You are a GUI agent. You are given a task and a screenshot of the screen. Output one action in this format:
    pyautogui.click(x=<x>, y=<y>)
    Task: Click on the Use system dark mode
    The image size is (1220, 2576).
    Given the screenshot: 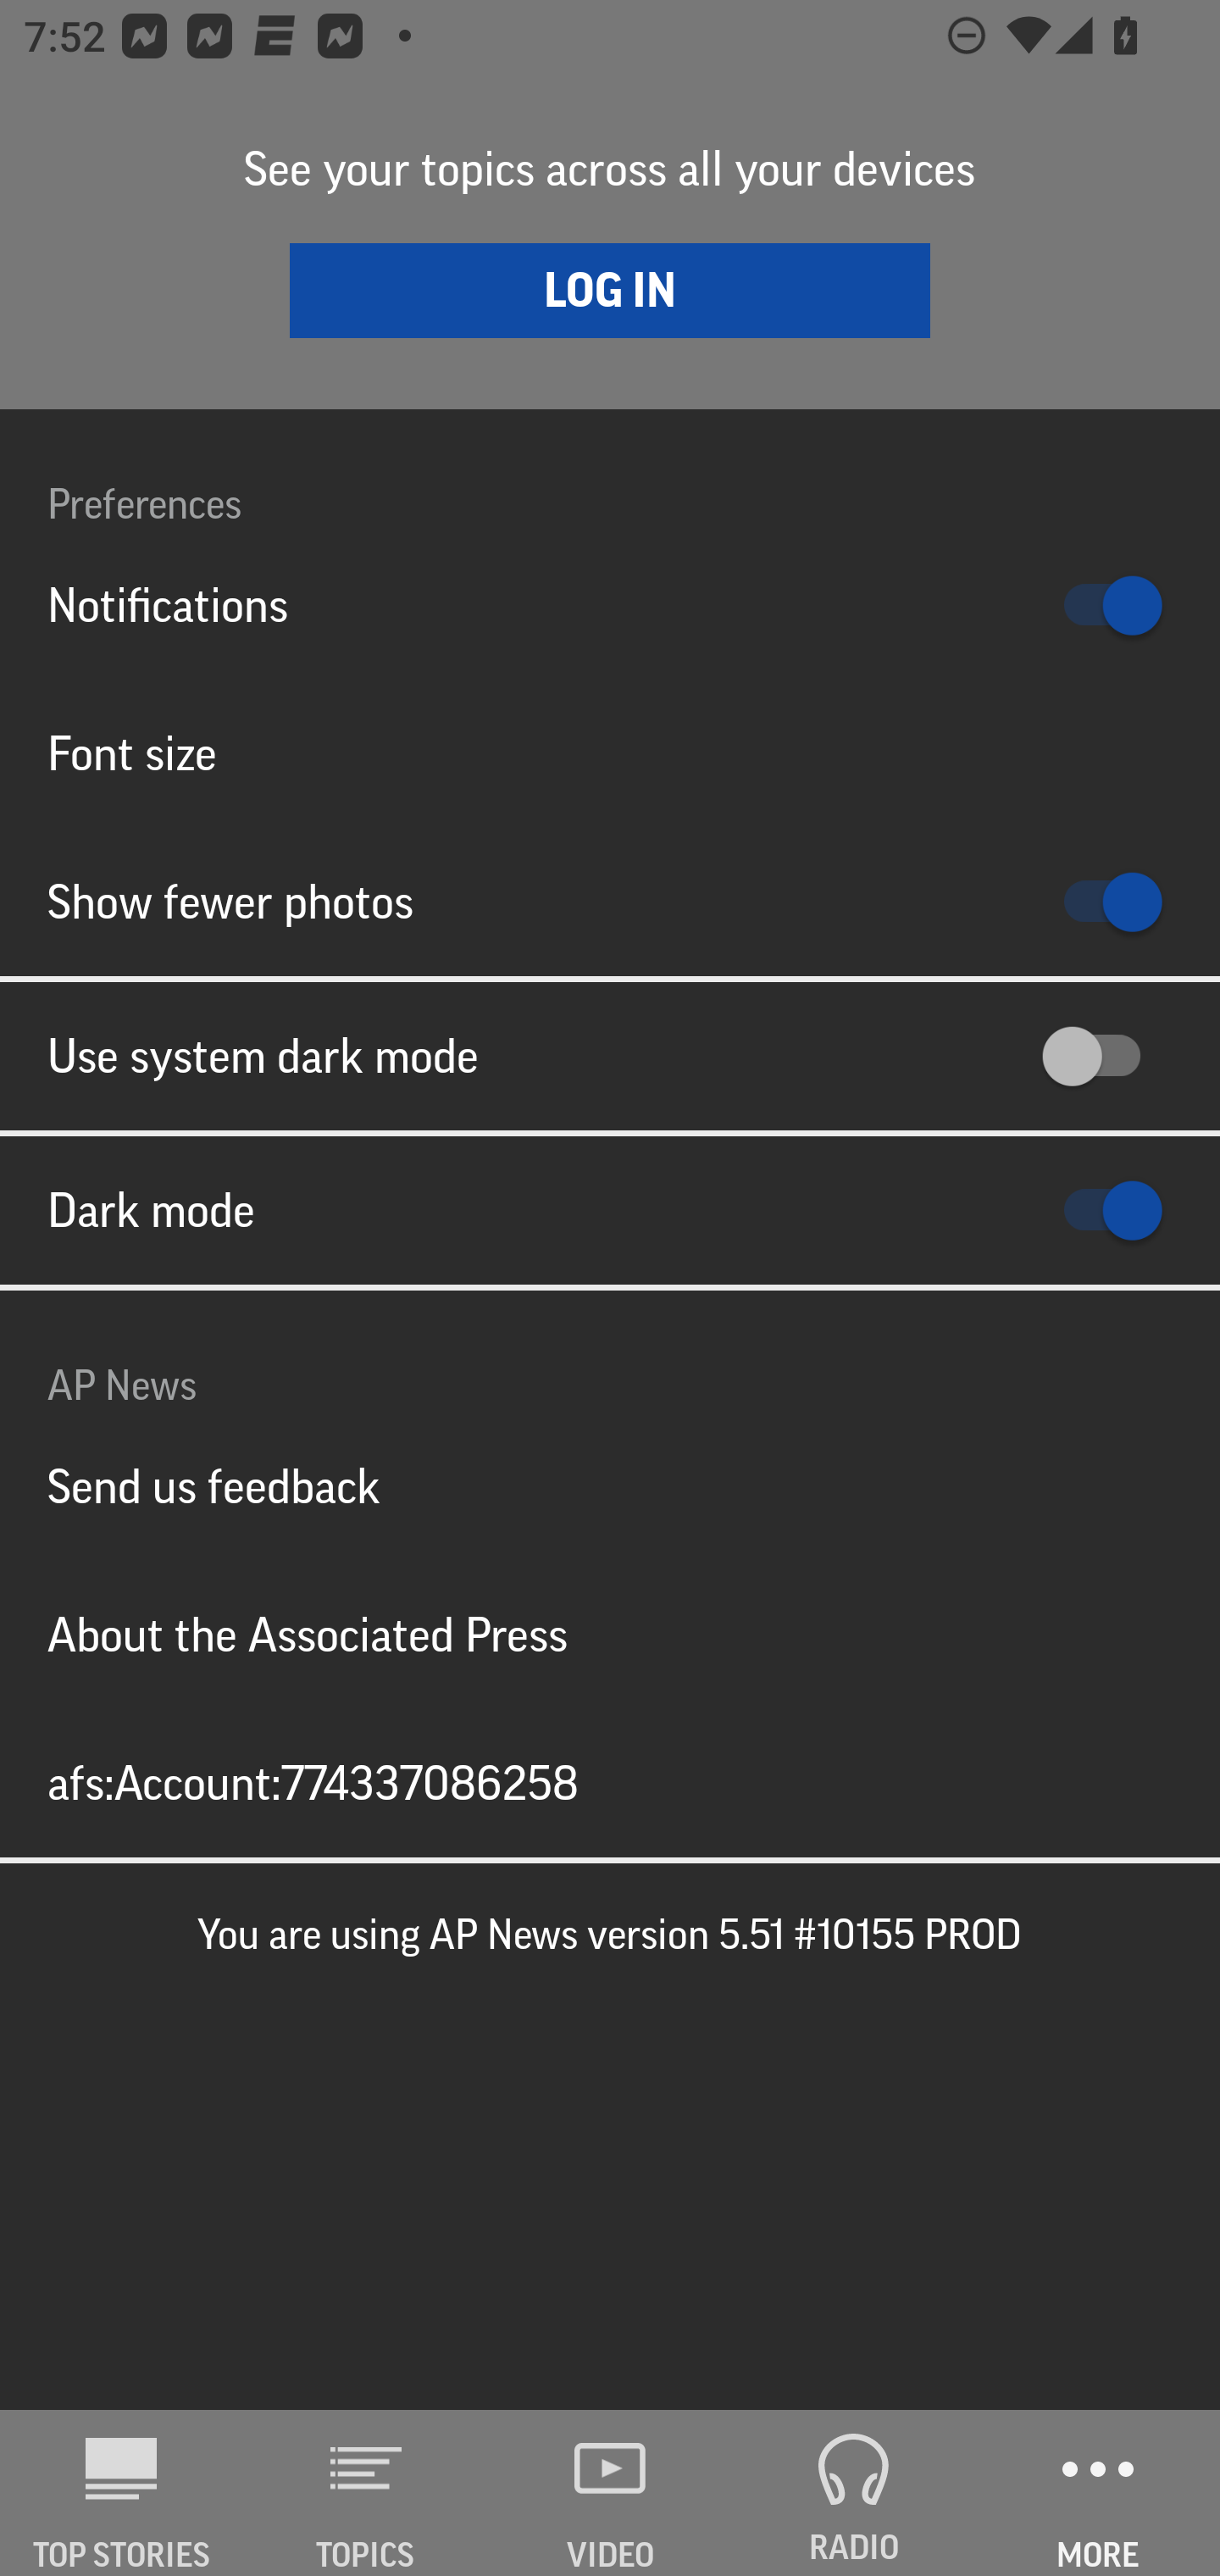 What is the action you would take?
    pyautogui.click(x=610, y=1056)
    